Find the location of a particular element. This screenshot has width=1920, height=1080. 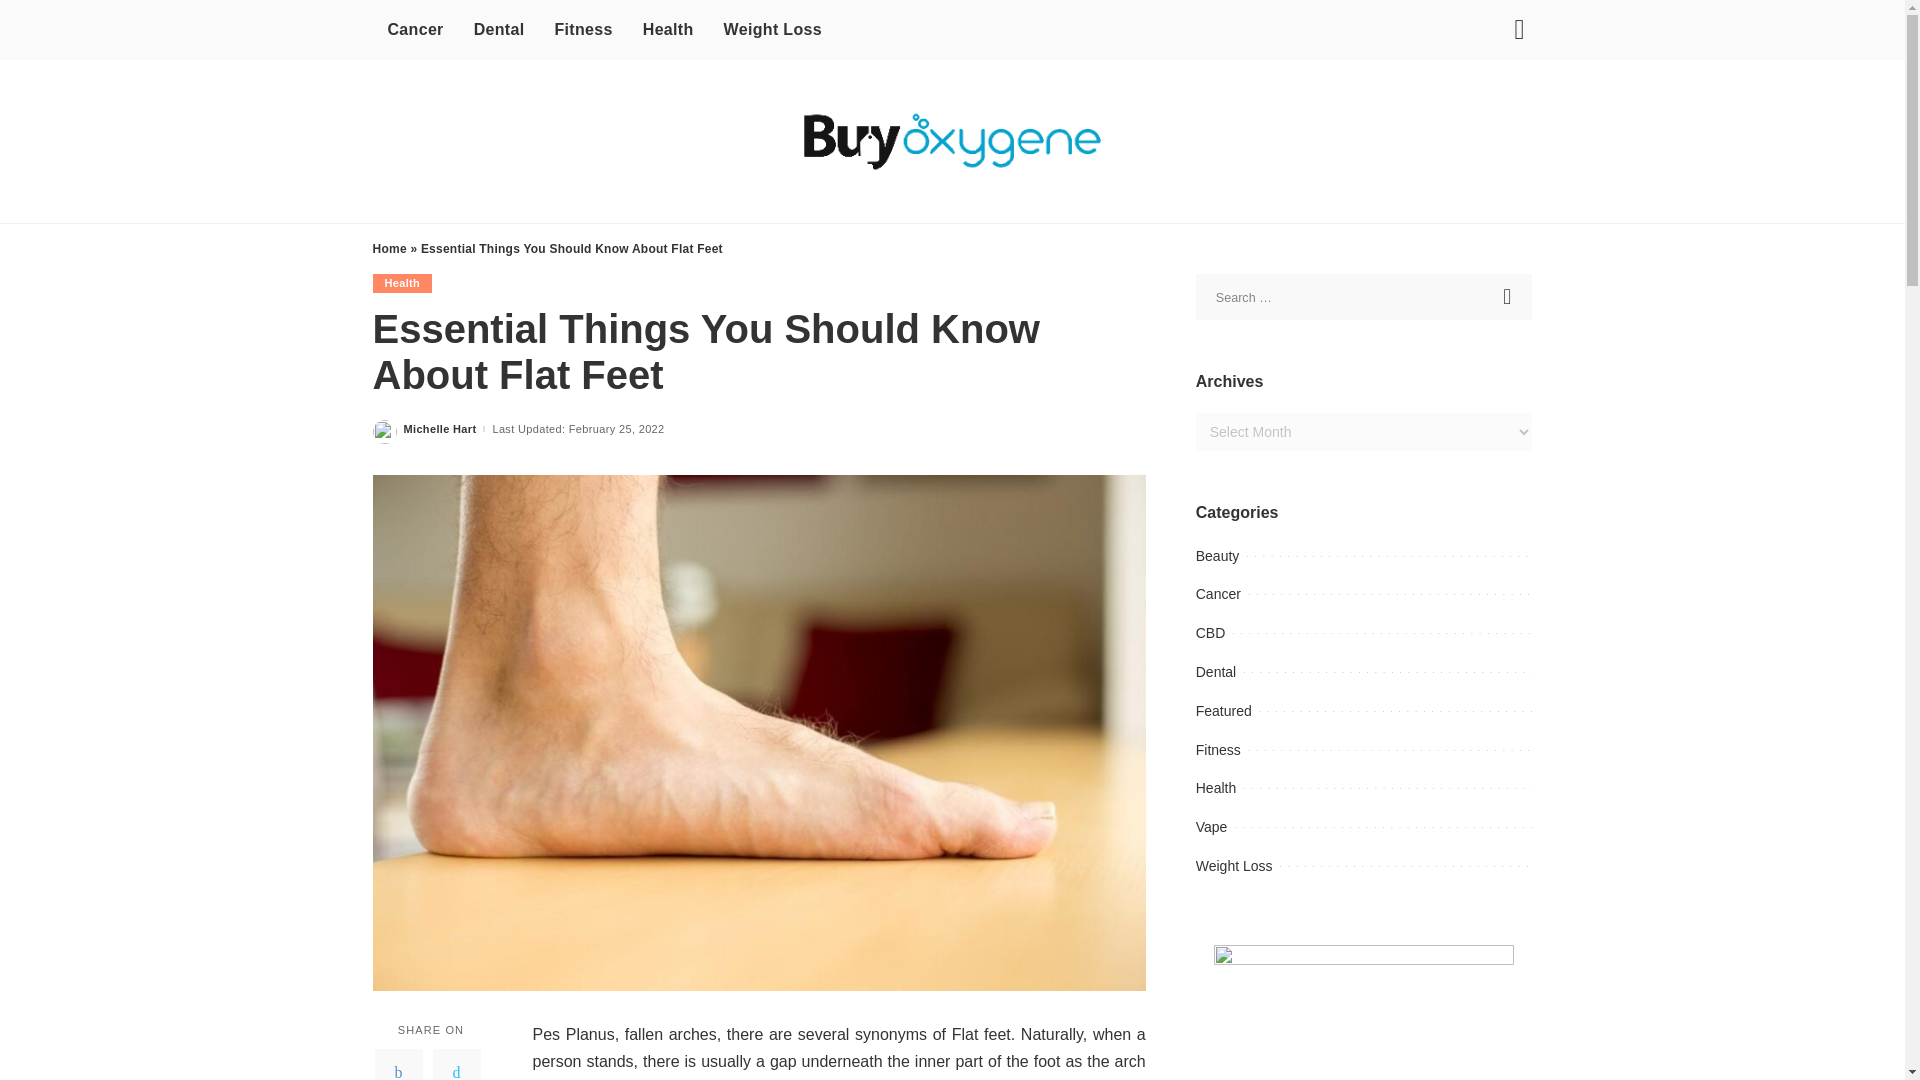

Fitness is located at coordinates (583, 30).